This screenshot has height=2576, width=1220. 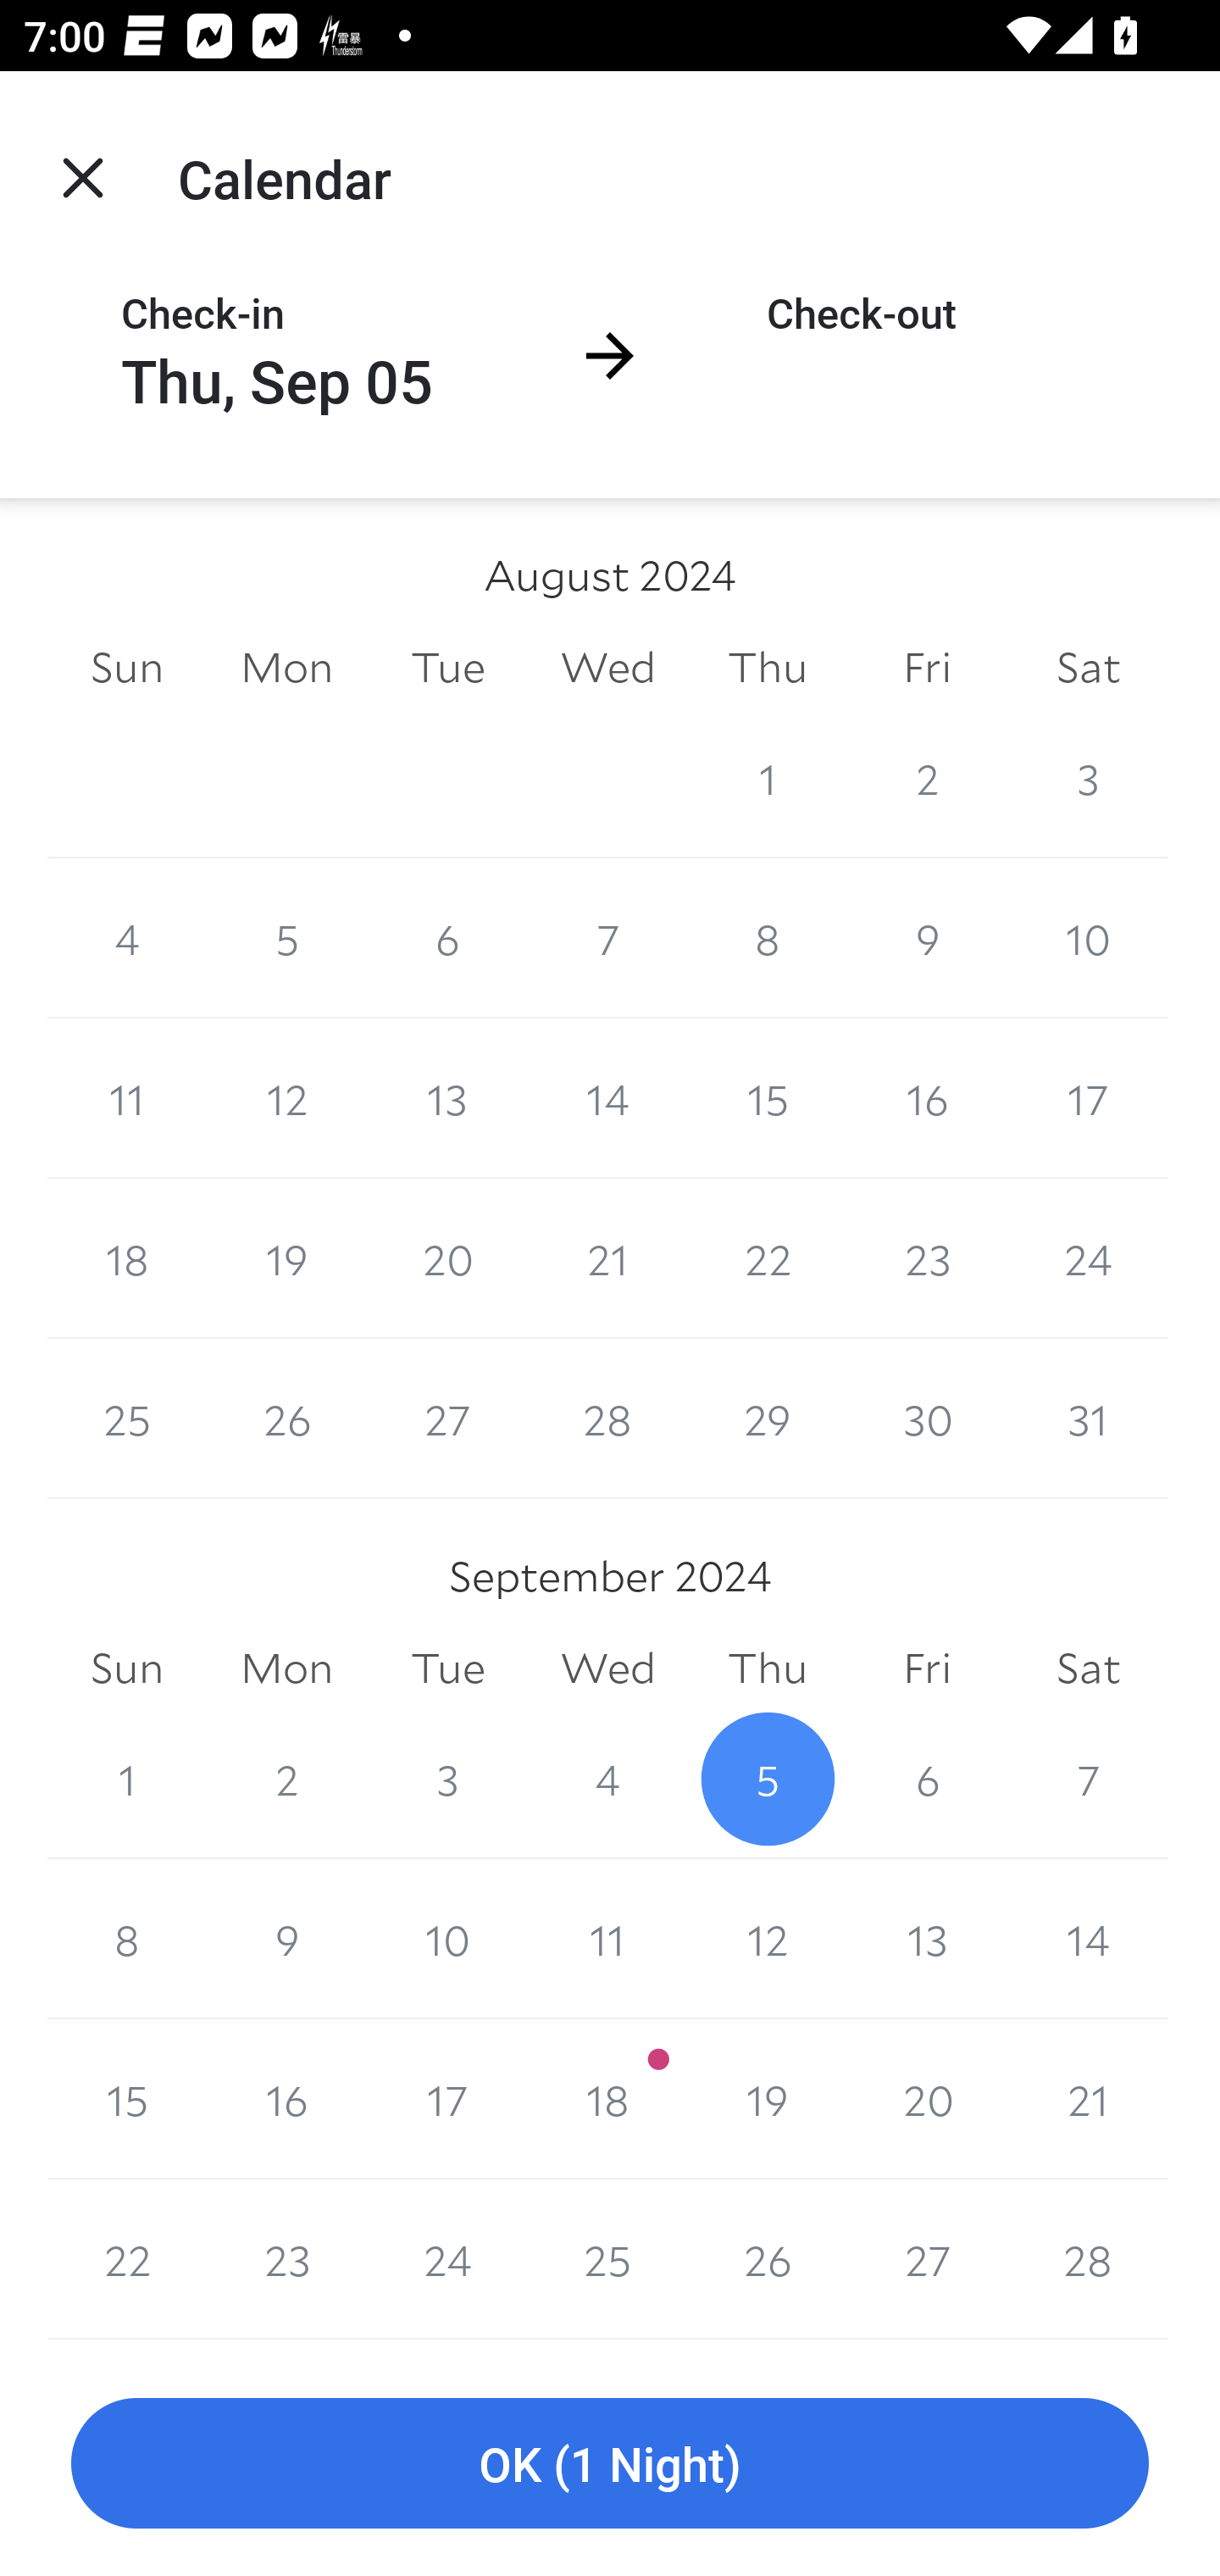 I want to click on 4 4 September 2024, so click(x=608, y=1779).